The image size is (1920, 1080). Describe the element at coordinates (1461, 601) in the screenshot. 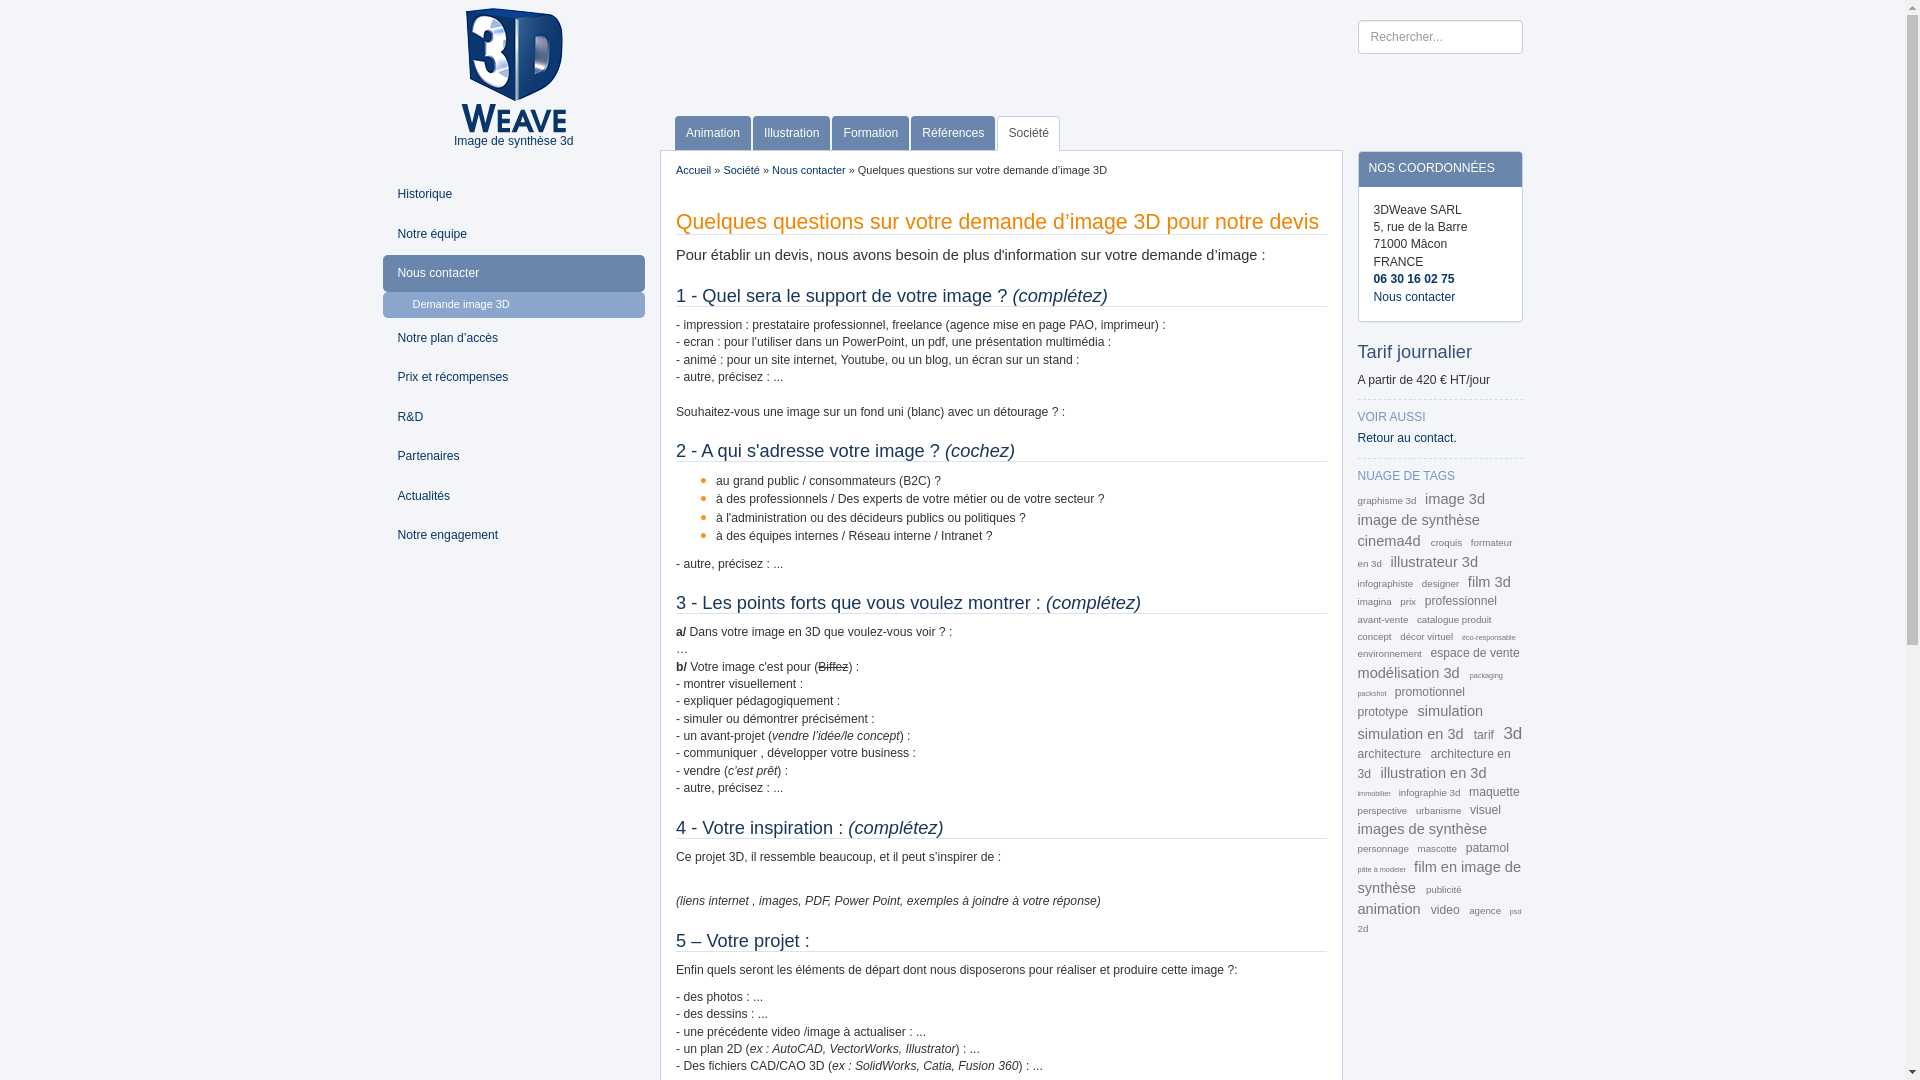

I see `professionnel` at that location.